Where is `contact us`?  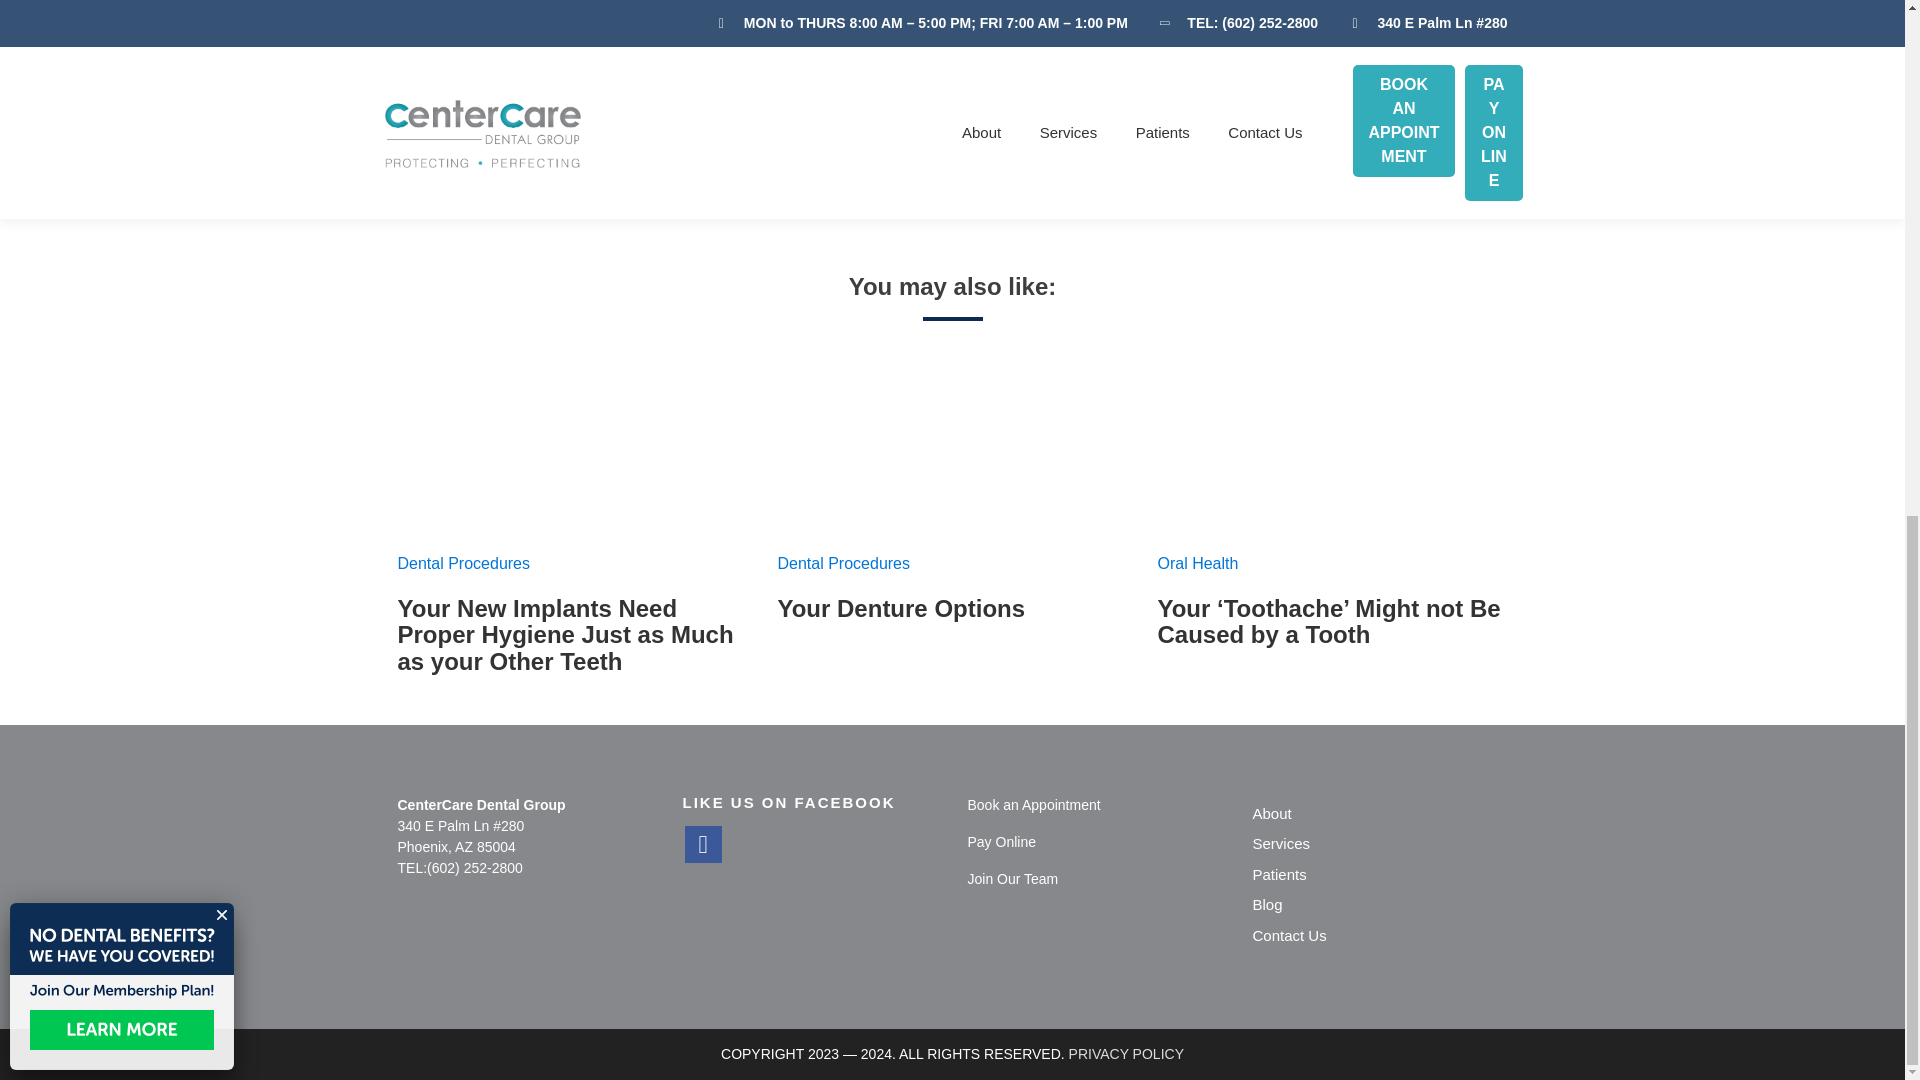 contact us is located at coordinates (976, 181).